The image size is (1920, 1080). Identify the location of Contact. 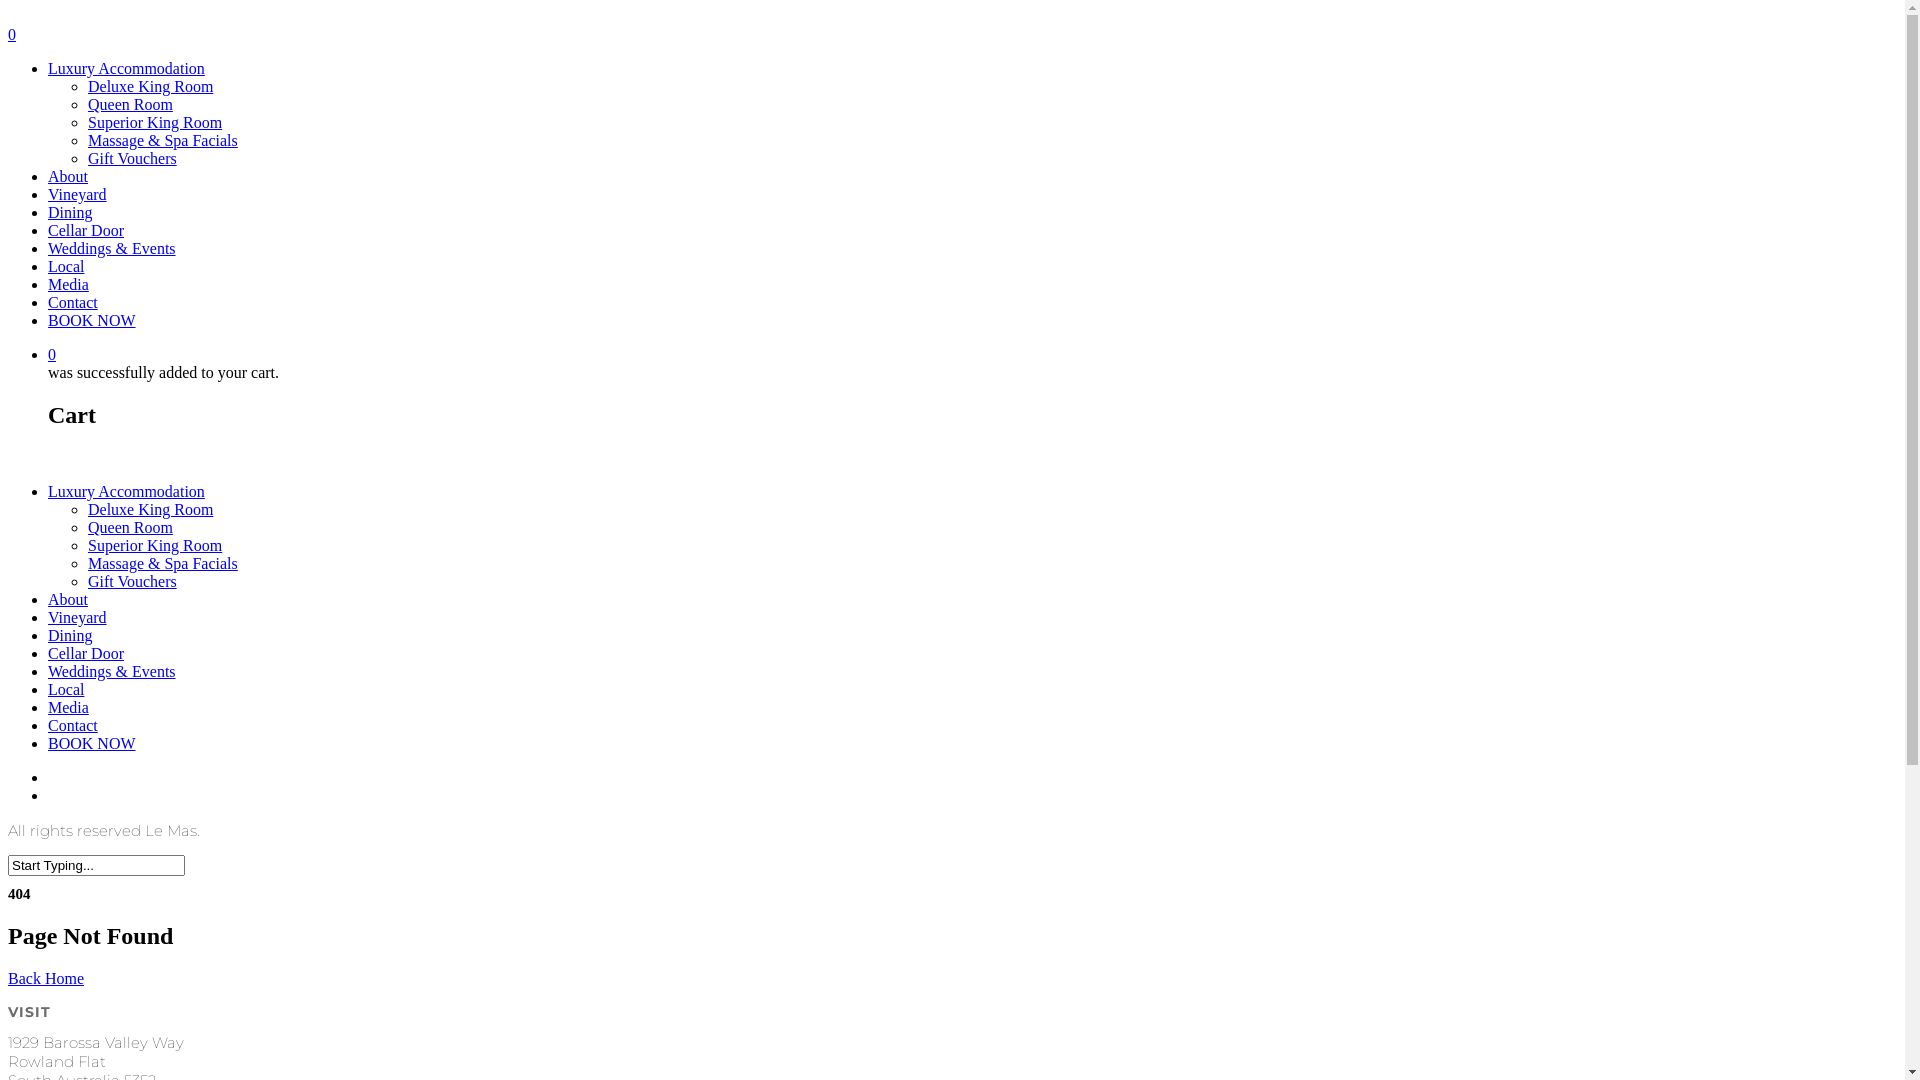
(73, 302).